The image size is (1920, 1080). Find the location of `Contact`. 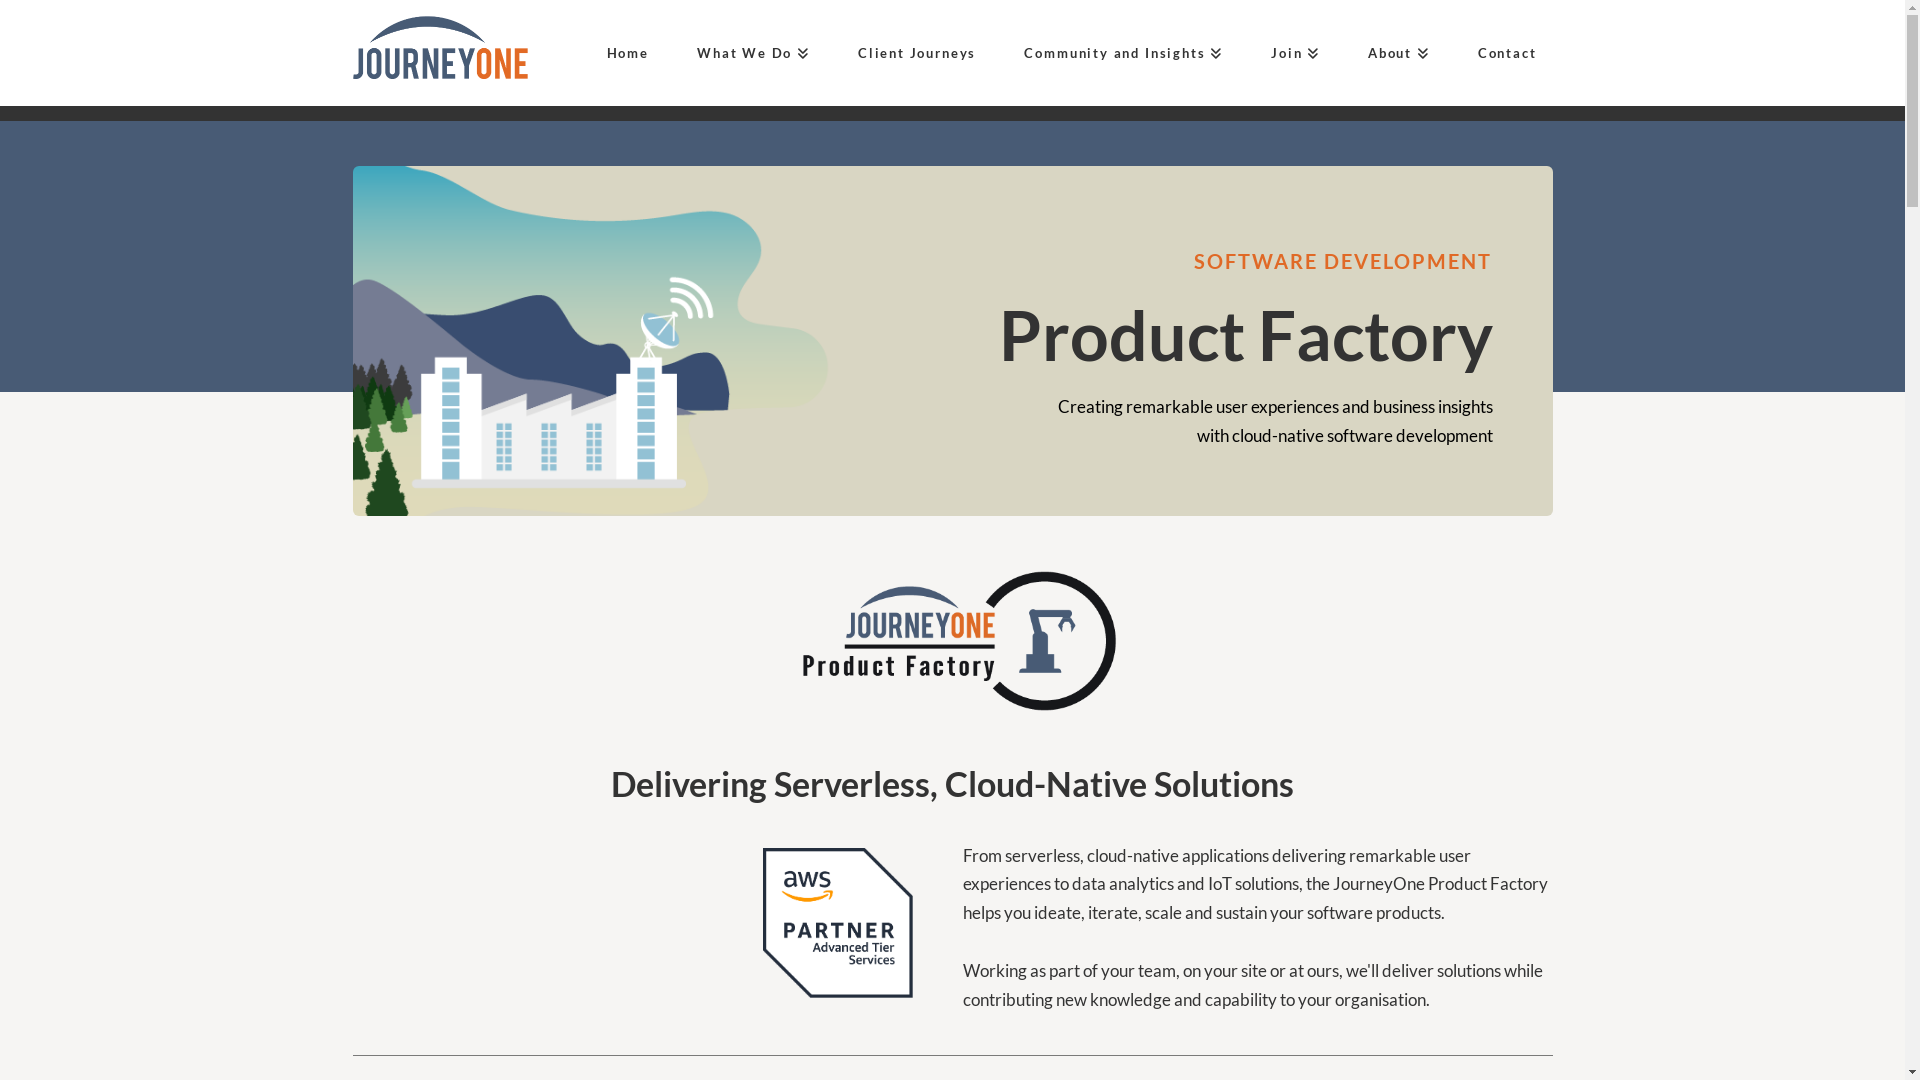

Contact is located at coordinates (1500, 53).